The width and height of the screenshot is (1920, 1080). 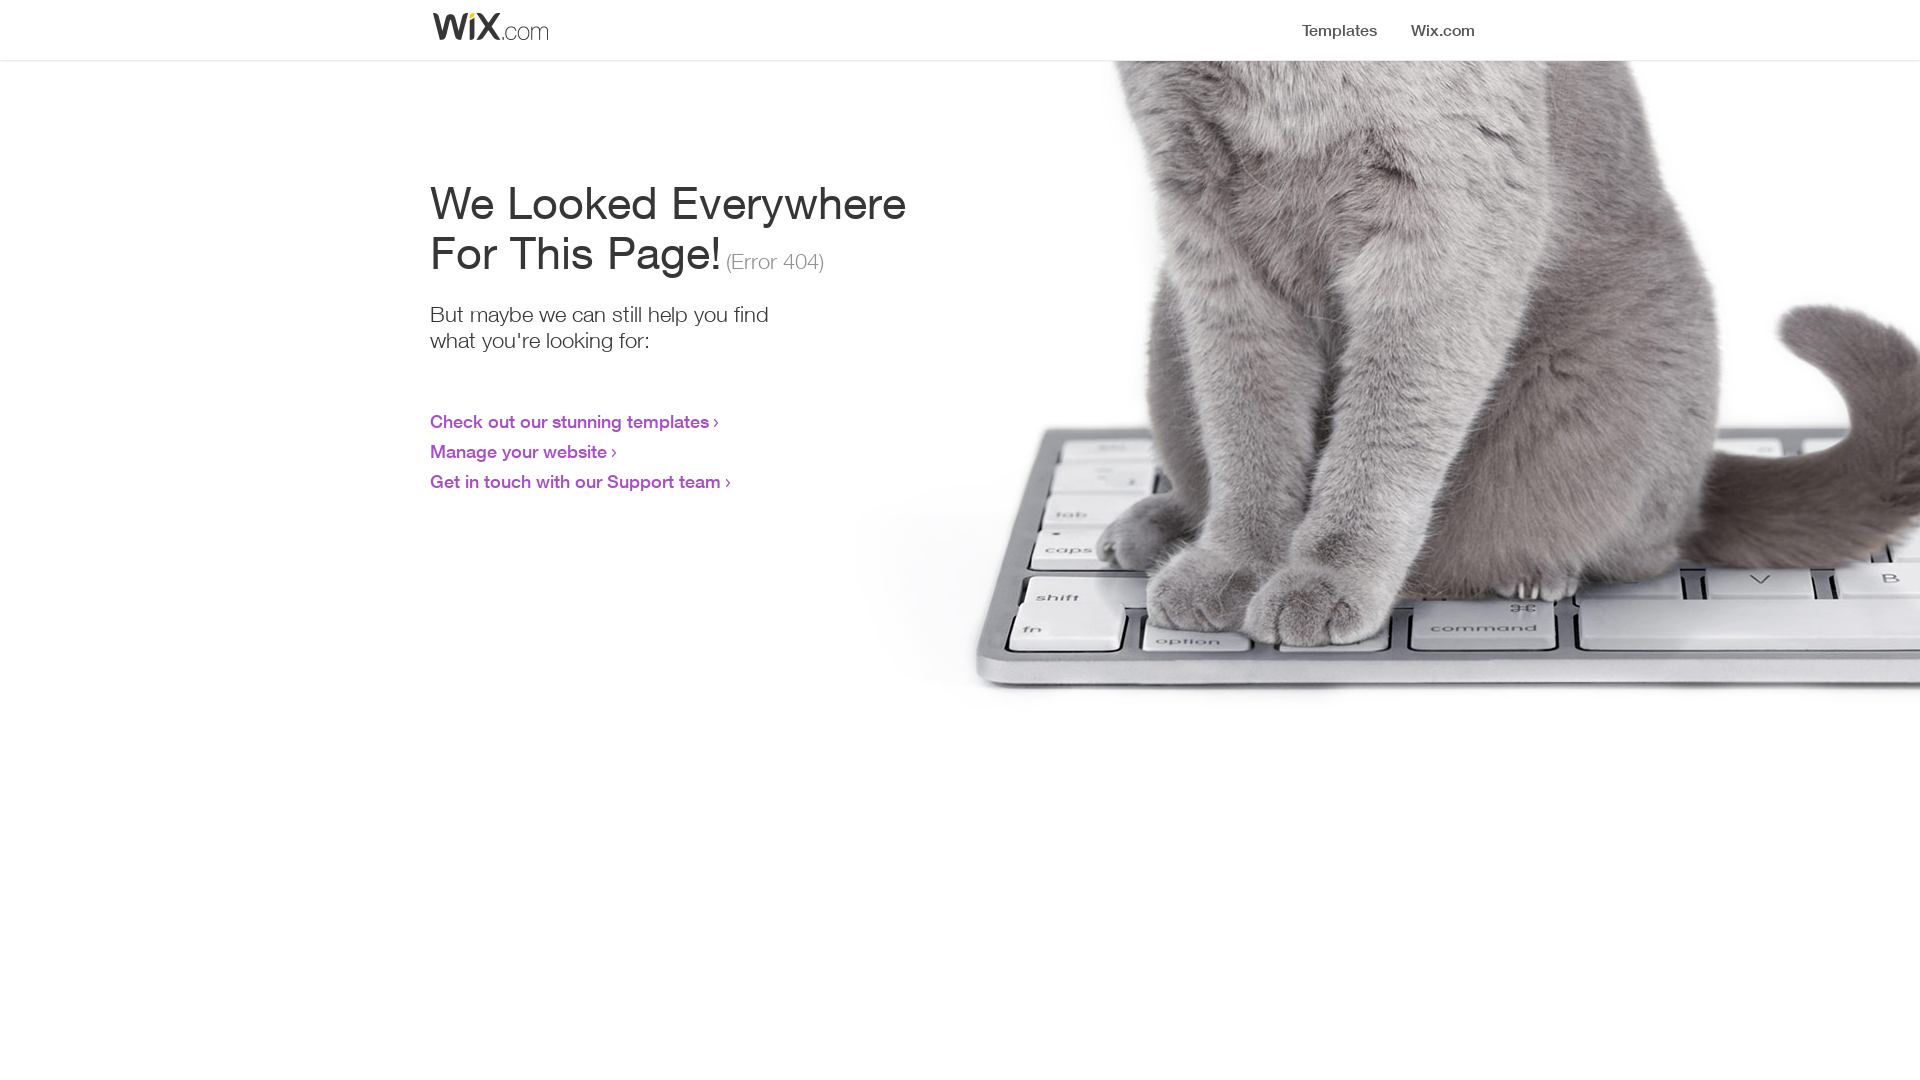 I want to click on Manage your website, so click(x=518, y=451).